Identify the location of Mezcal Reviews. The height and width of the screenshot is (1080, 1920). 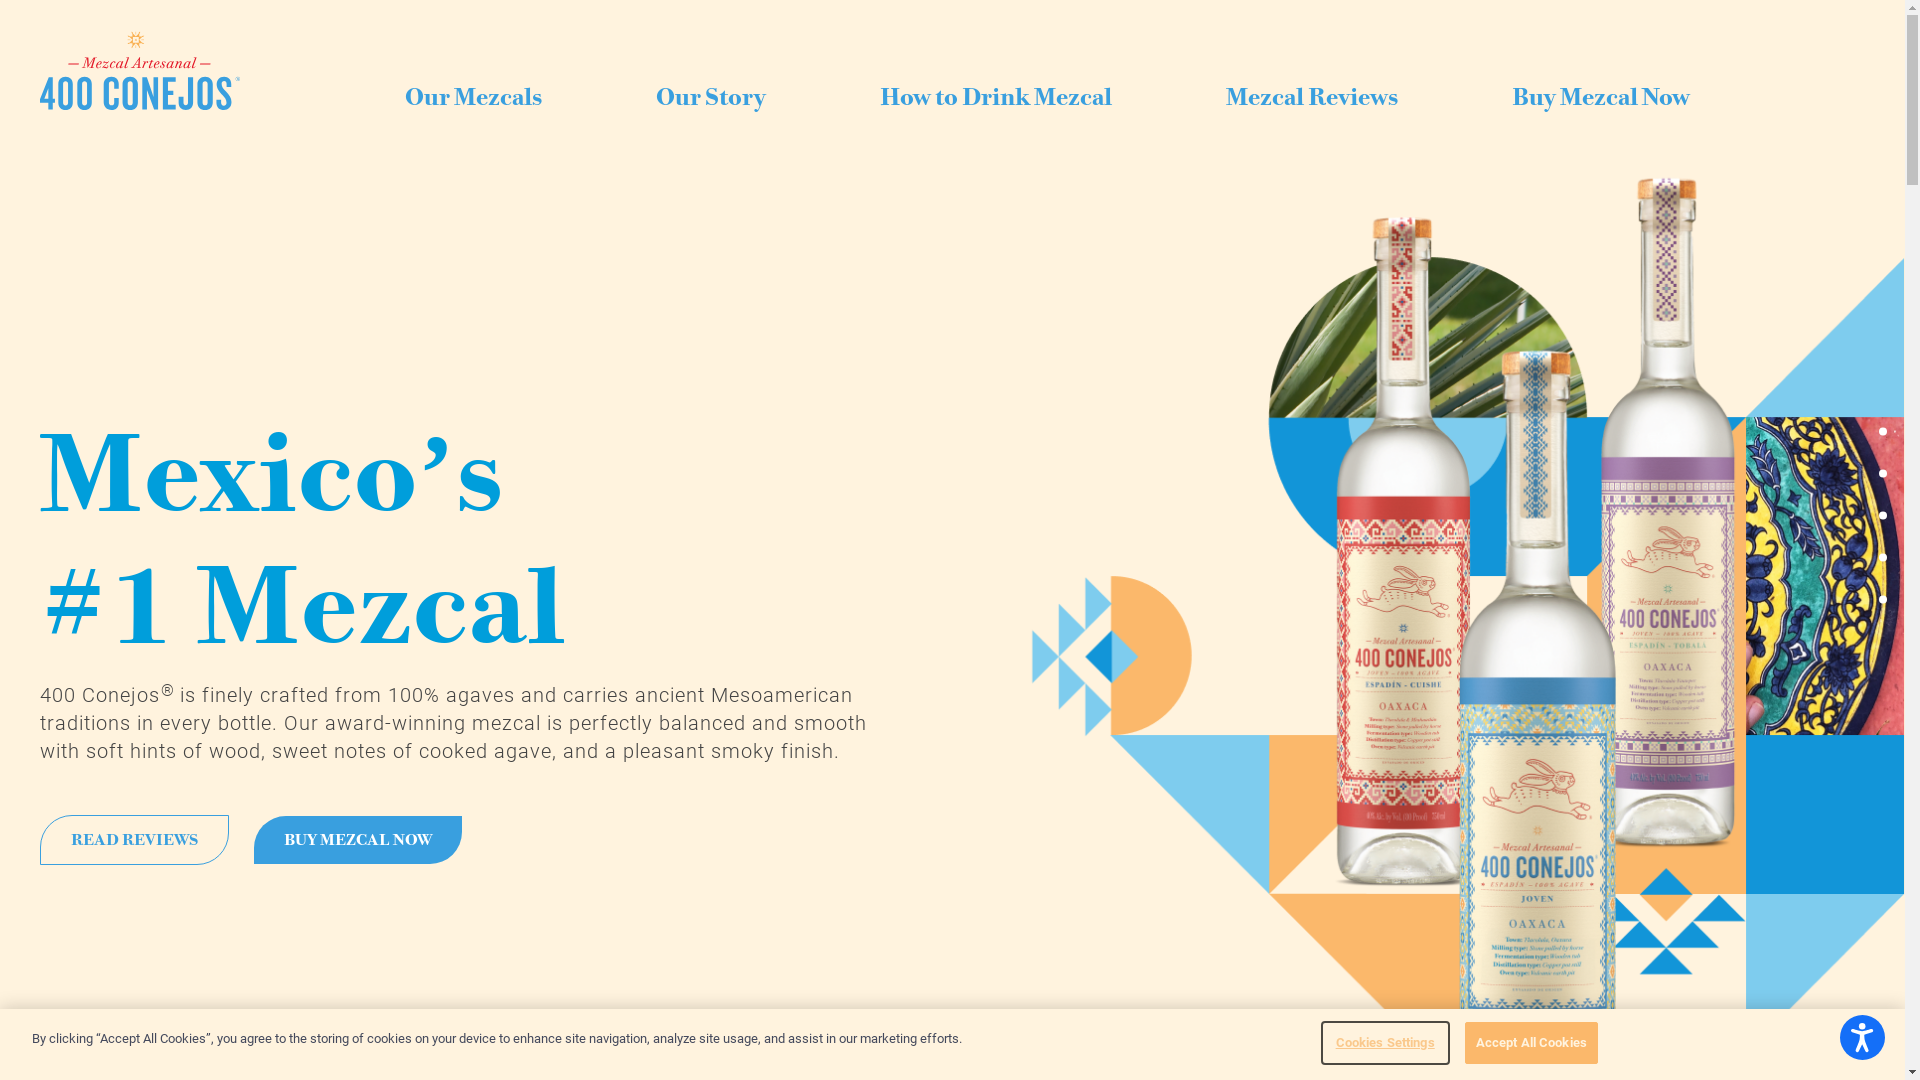
(1312, 100).